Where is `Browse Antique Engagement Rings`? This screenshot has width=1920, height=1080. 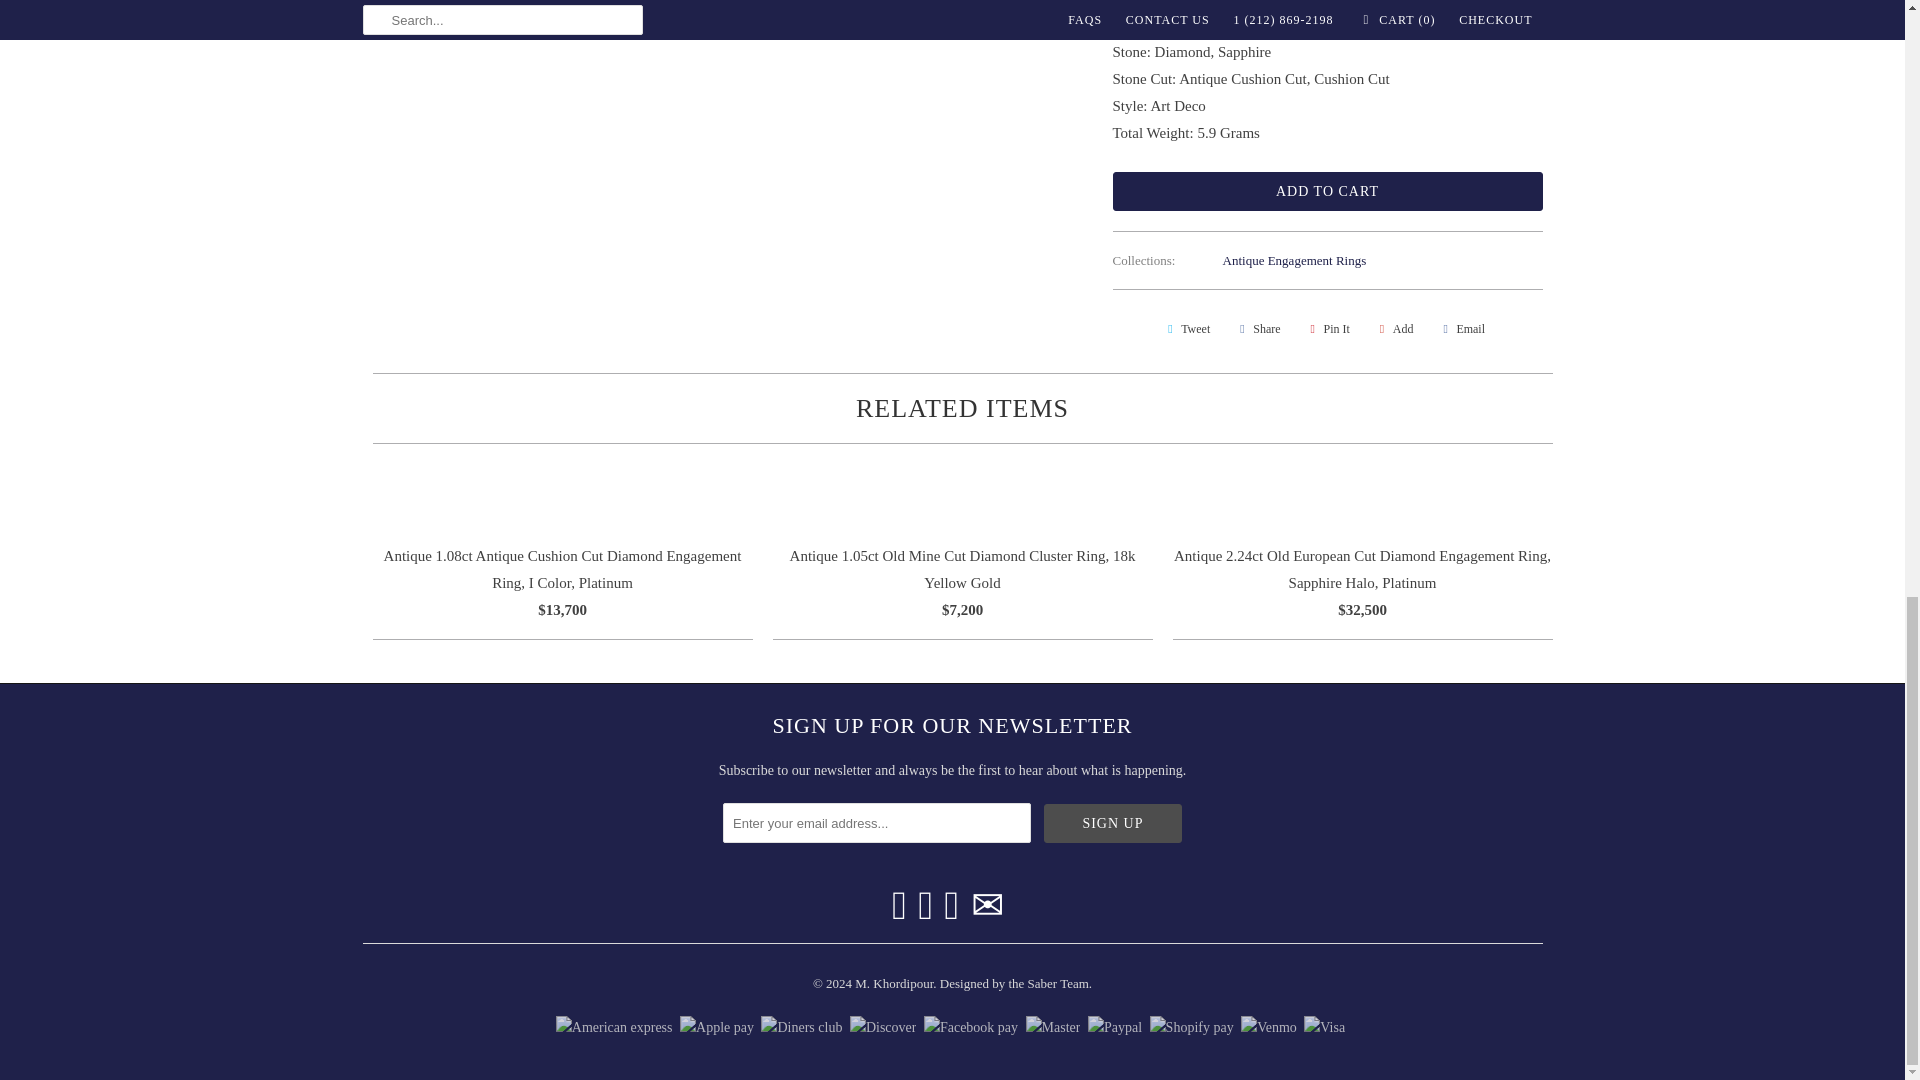
Browse Antique Engagement Rings is located at coordinates (1295, 260).